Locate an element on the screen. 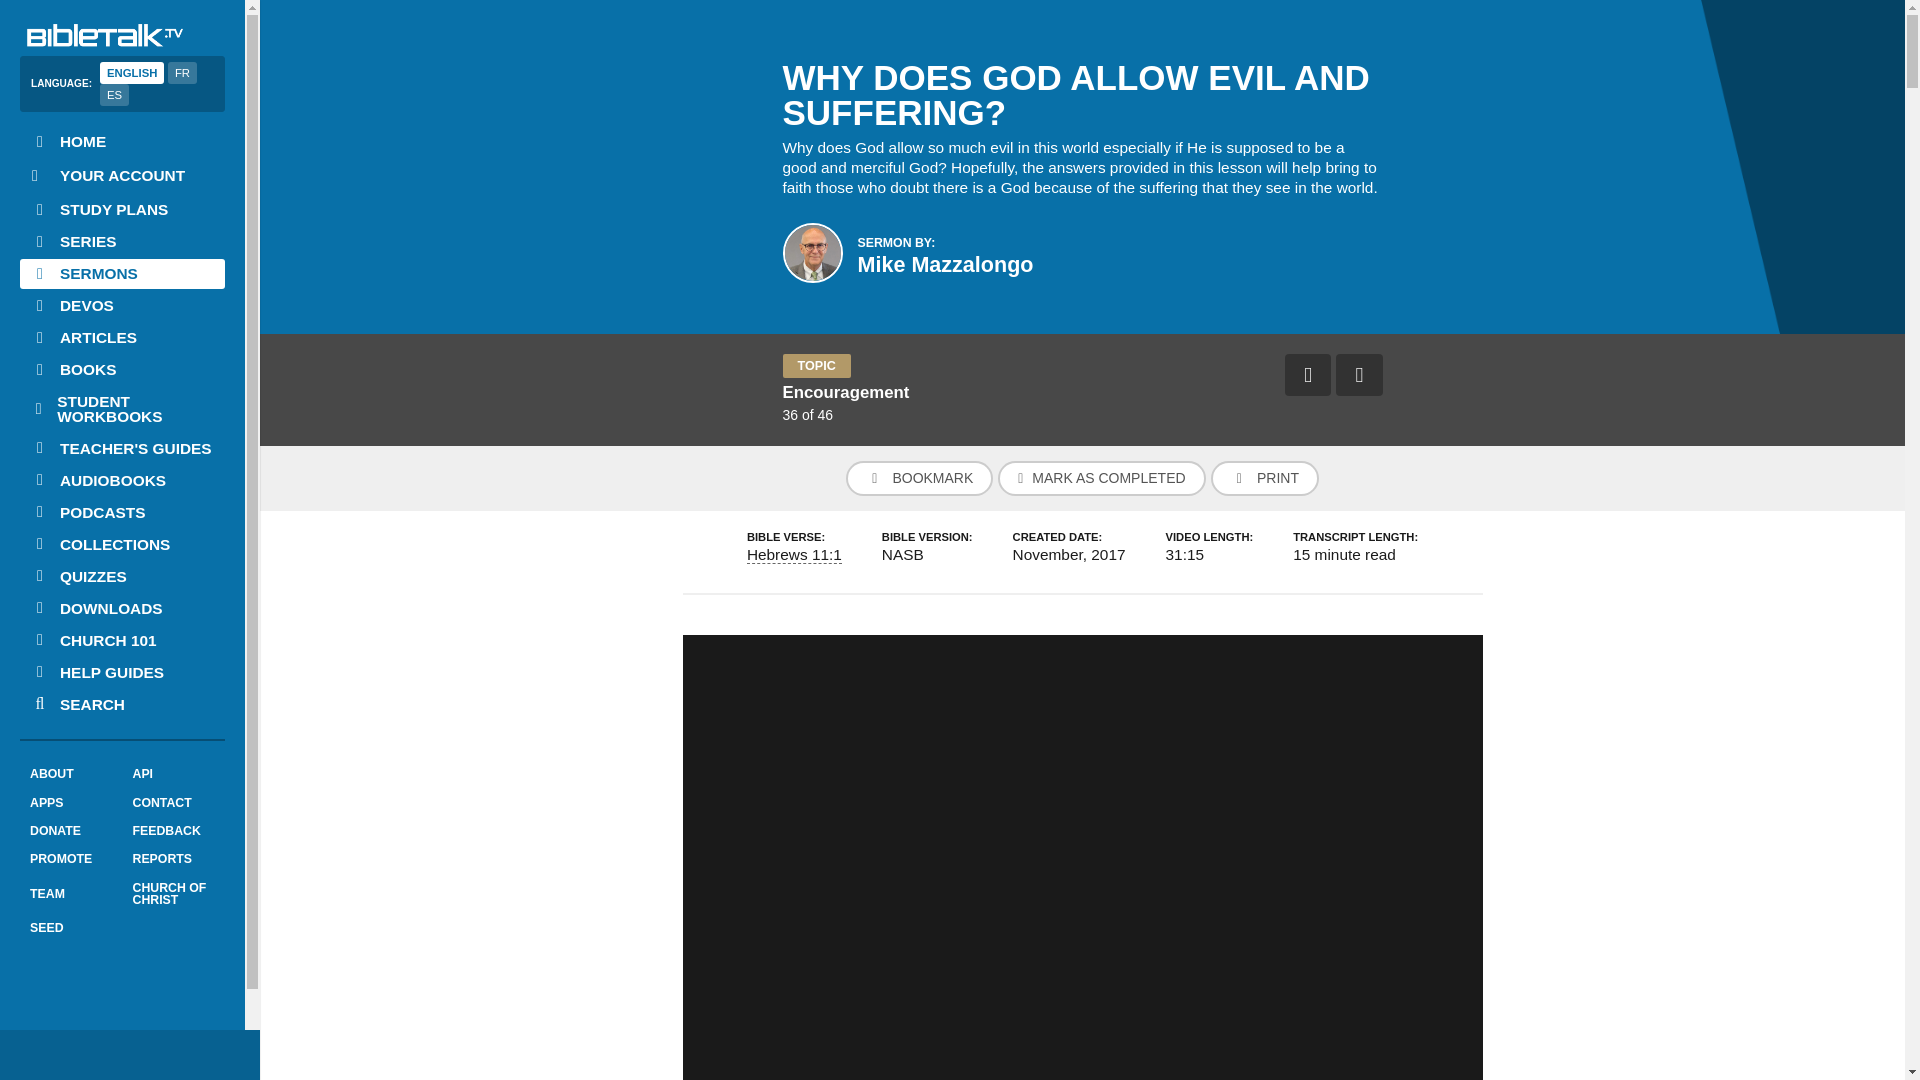 The image size is (1920, 1080). APPS is located at coordinates (70, 802).